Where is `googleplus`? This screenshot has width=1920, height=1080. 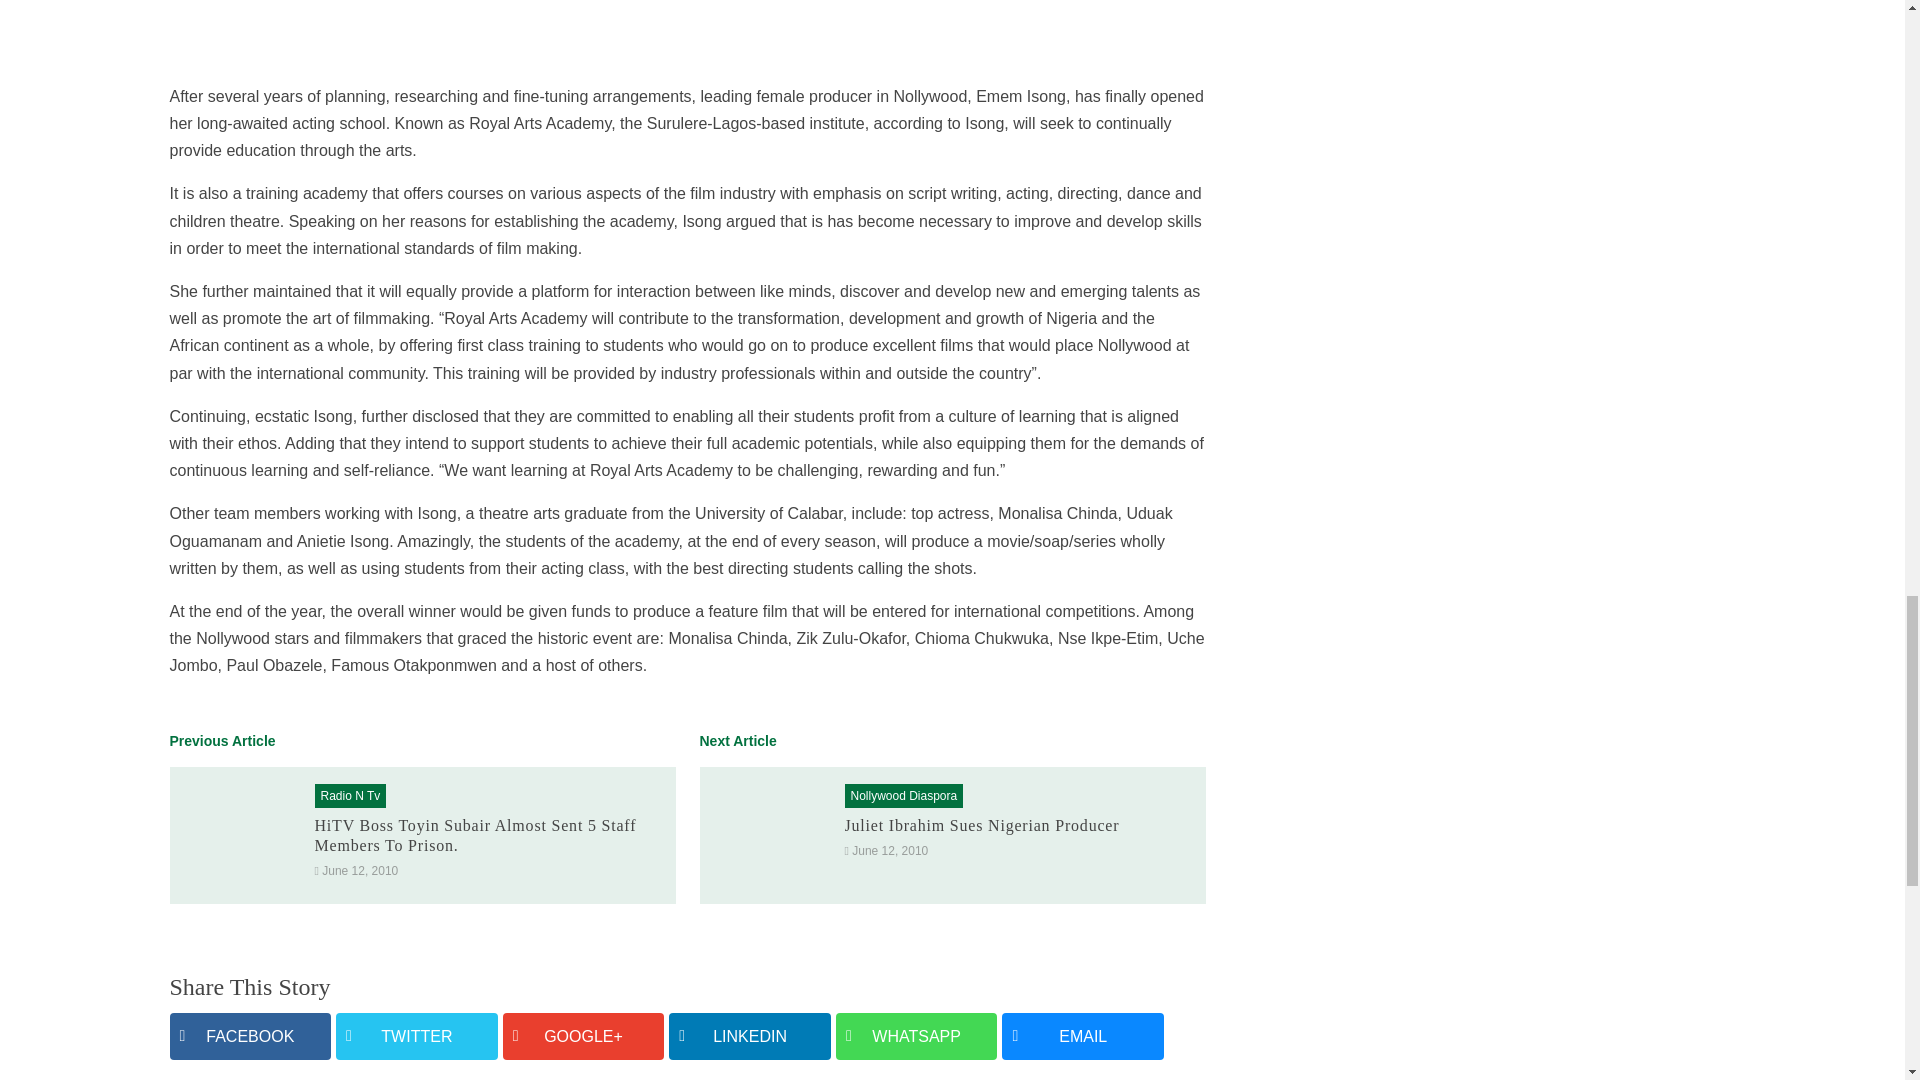 googleplus is located at coordinates (584, 1036).